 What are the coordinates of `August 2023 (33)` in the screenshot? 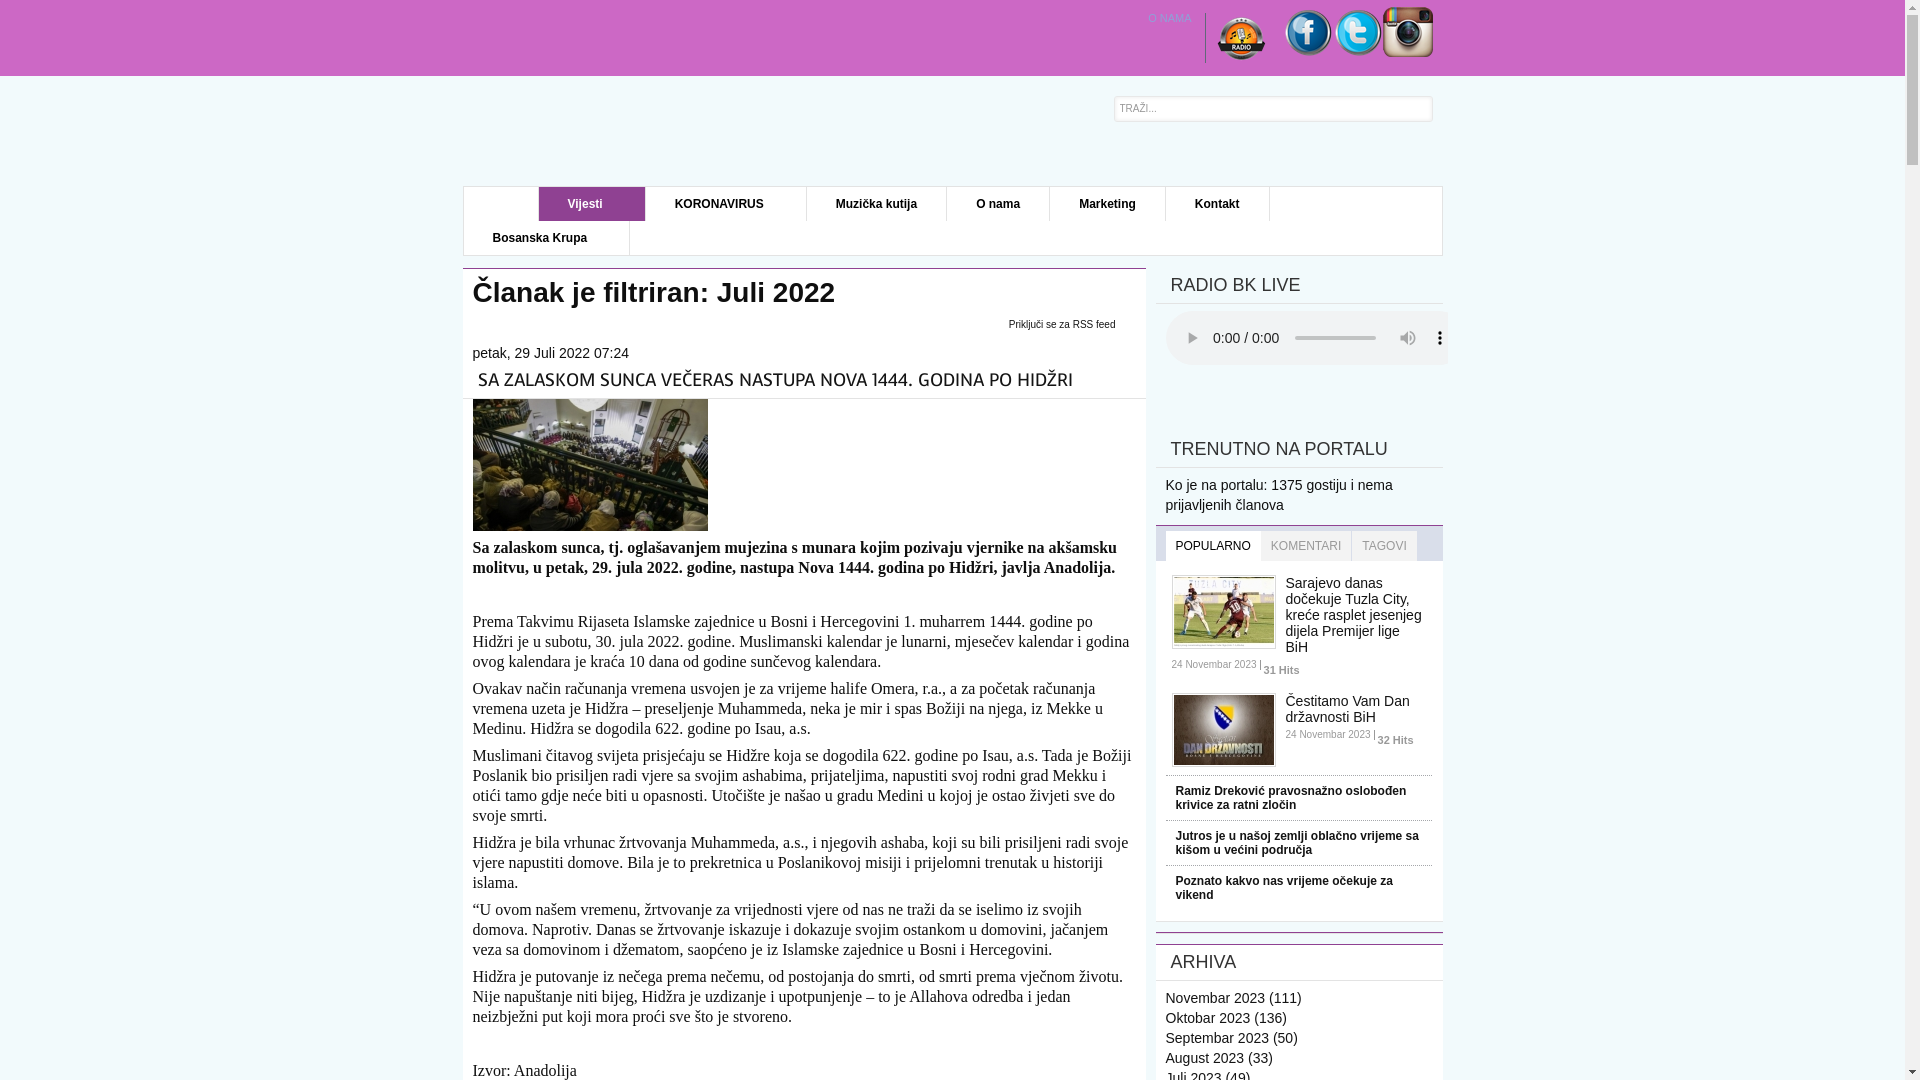 It's located at (1220, 1058).